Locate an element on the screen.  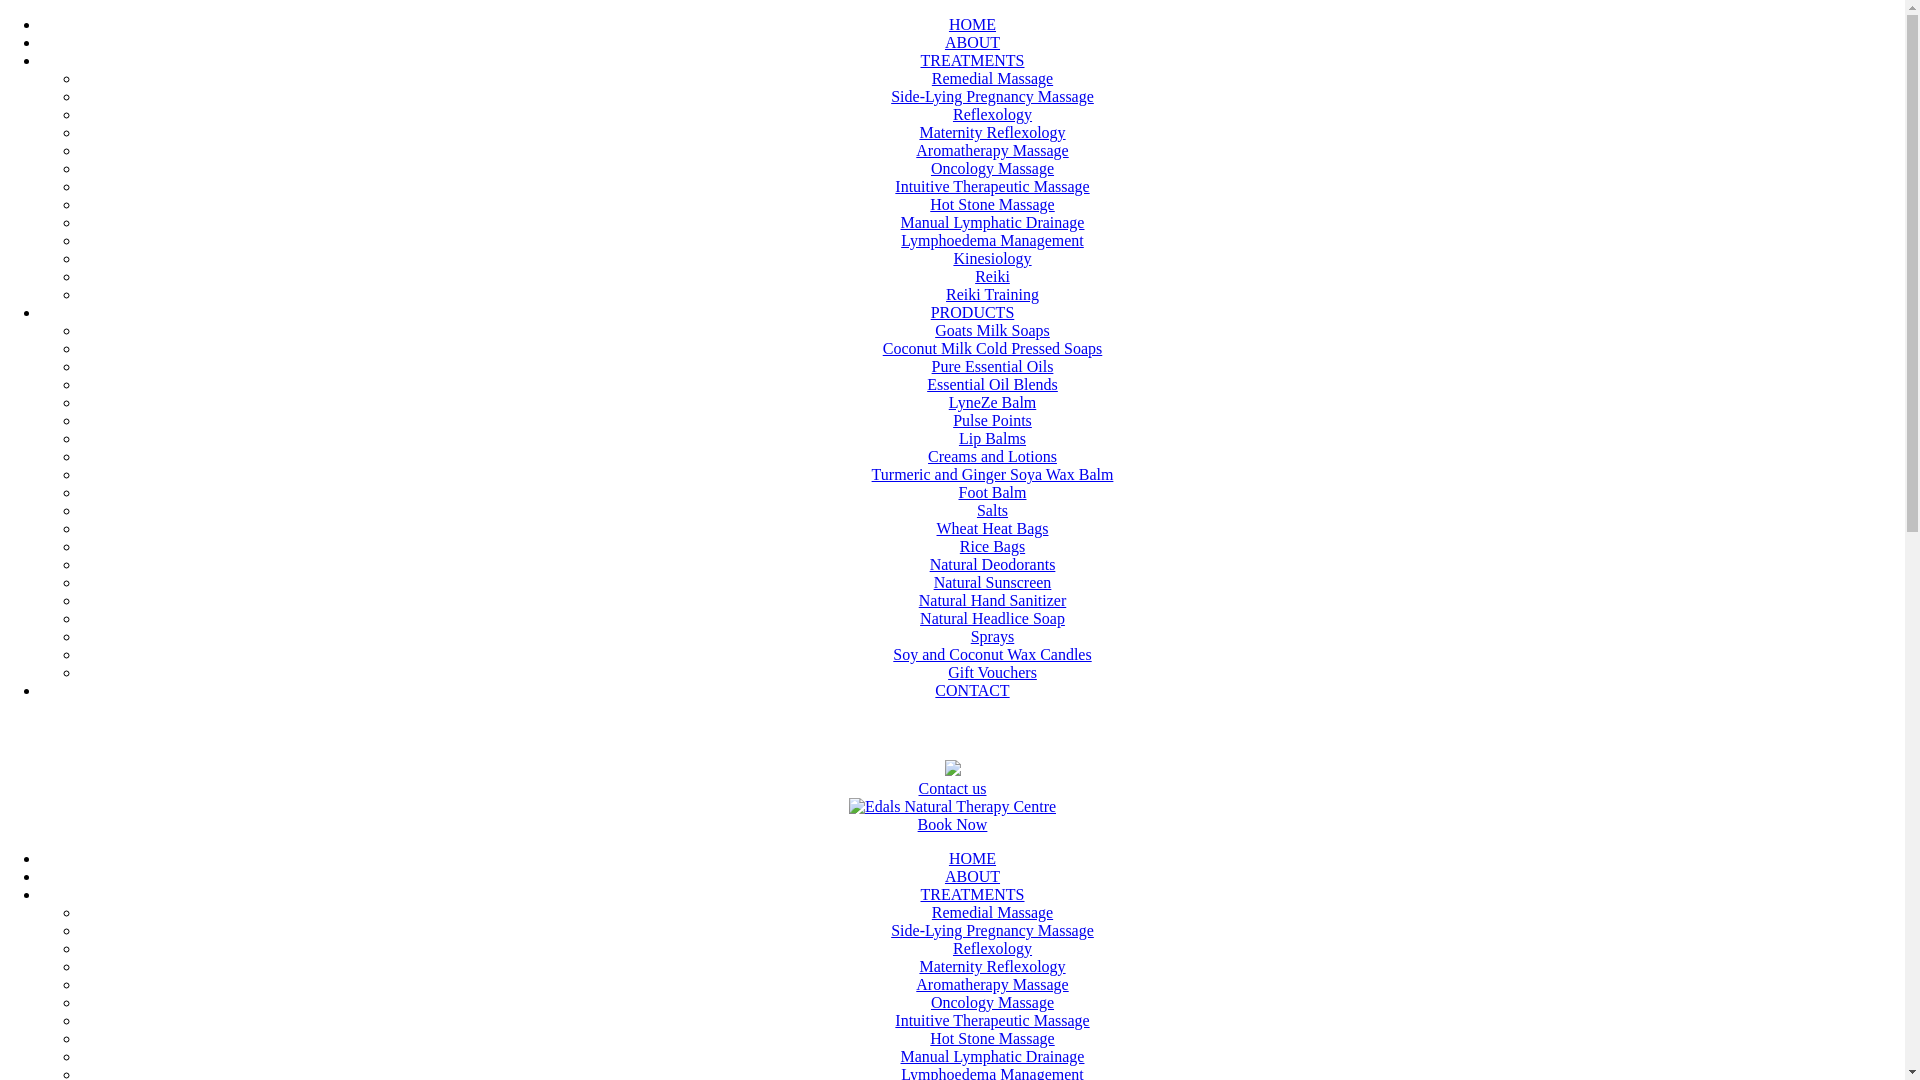
Gift Vouchers is located at coordinates (992, 672).